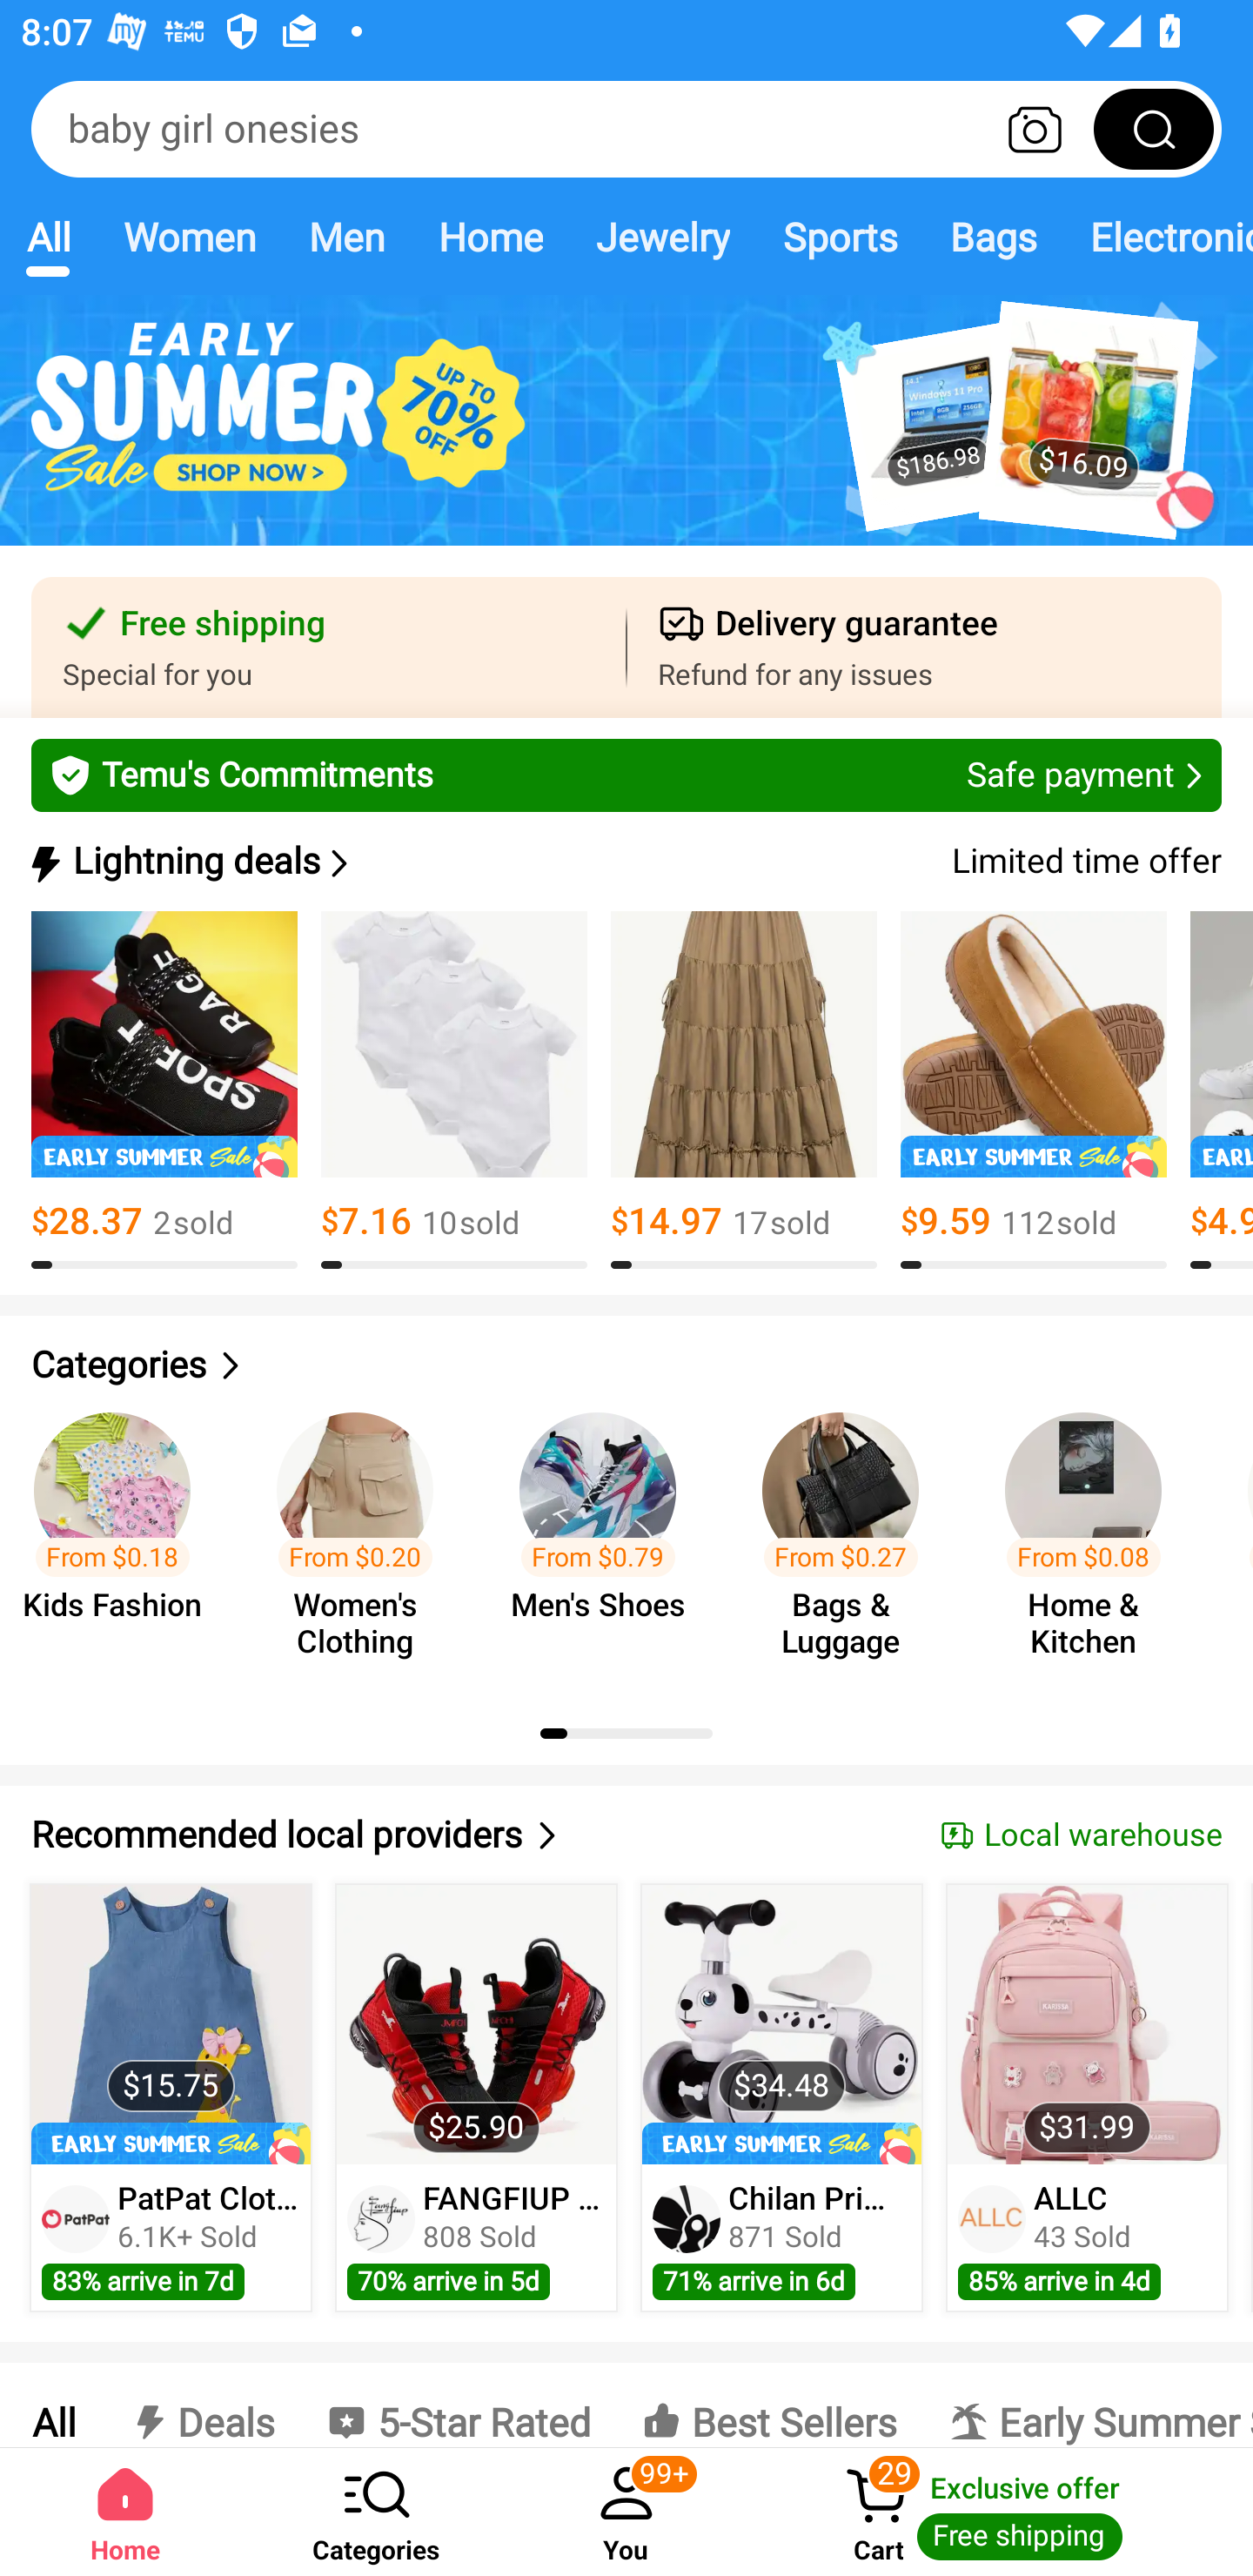 The height and width of the screenshot is (2576, 1253). What do you see at coordinates (626, 1365) in the screenshot?
I see `Categories` at bounding box center [626, 1365].